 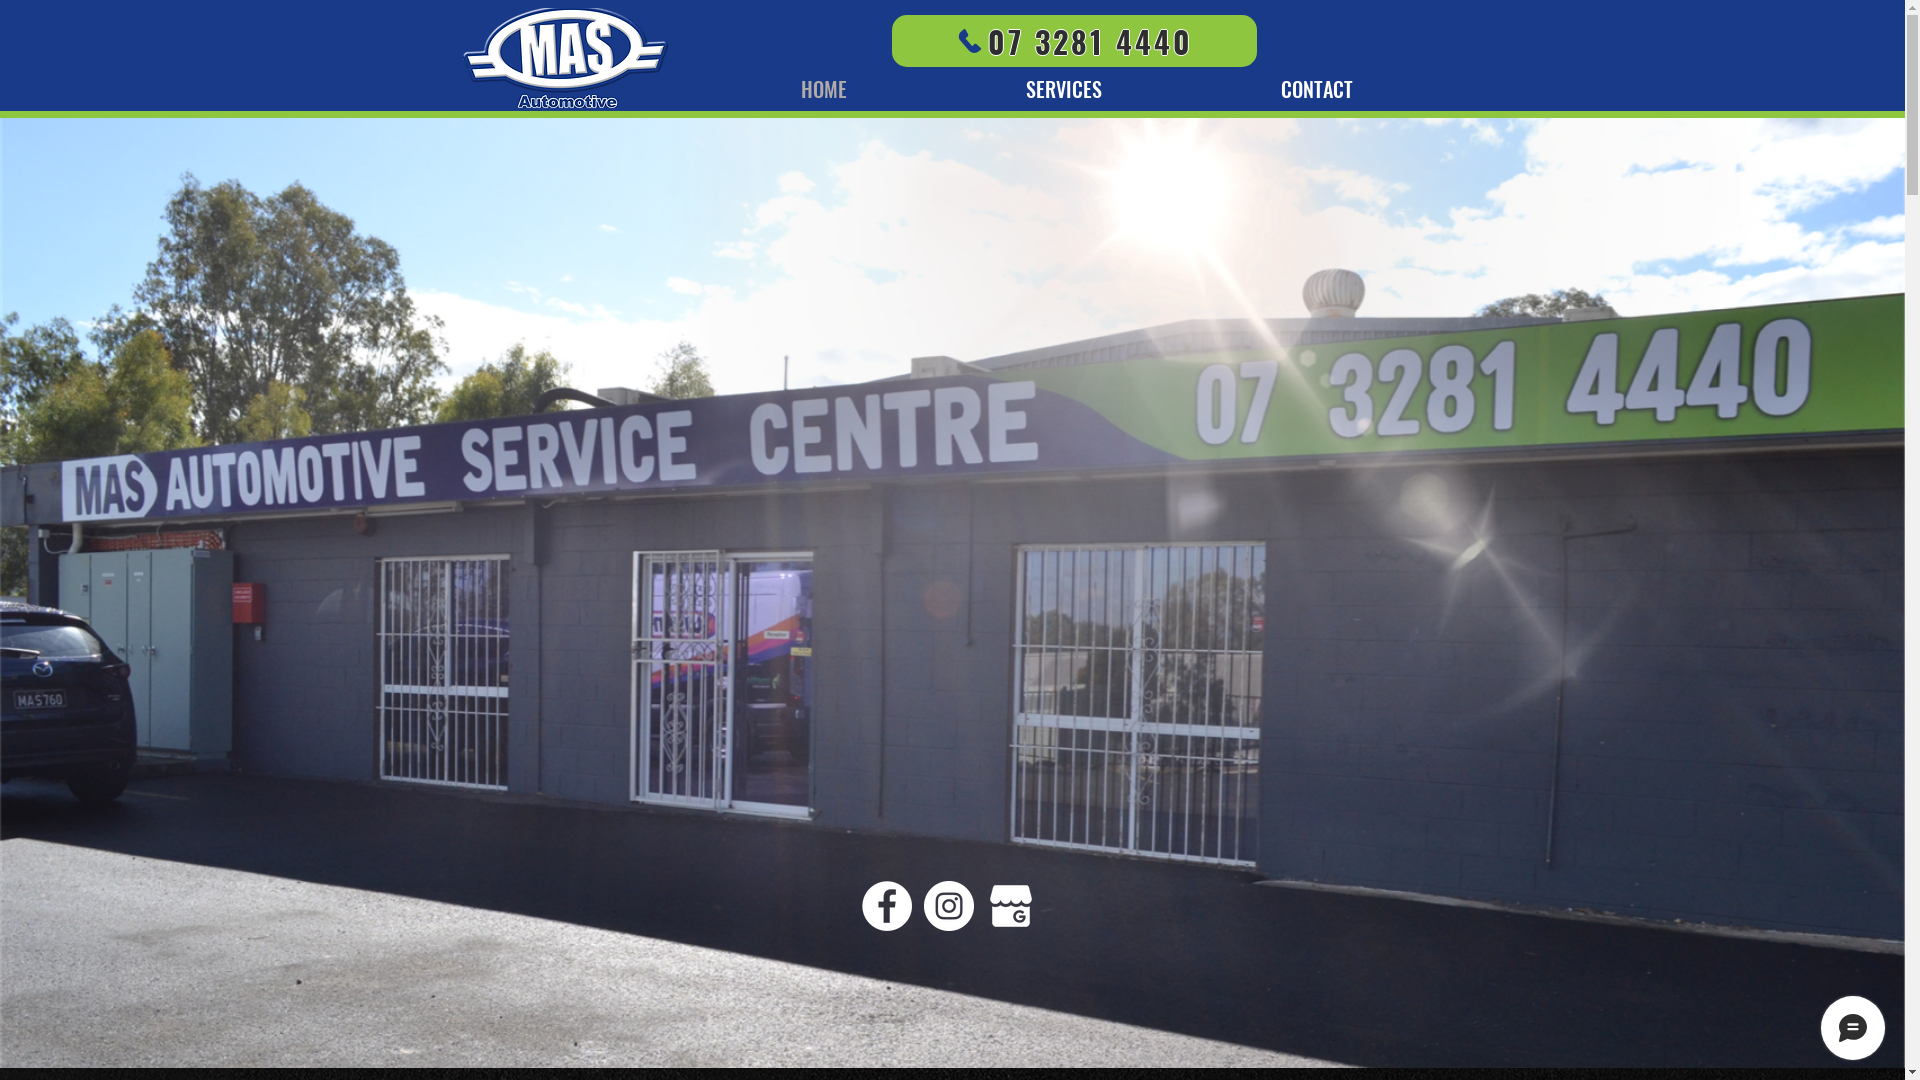 What do you see at coordinates (1317, 86) in the screenshot?
I see `CONTACT` at bounding box center [1317, 86].